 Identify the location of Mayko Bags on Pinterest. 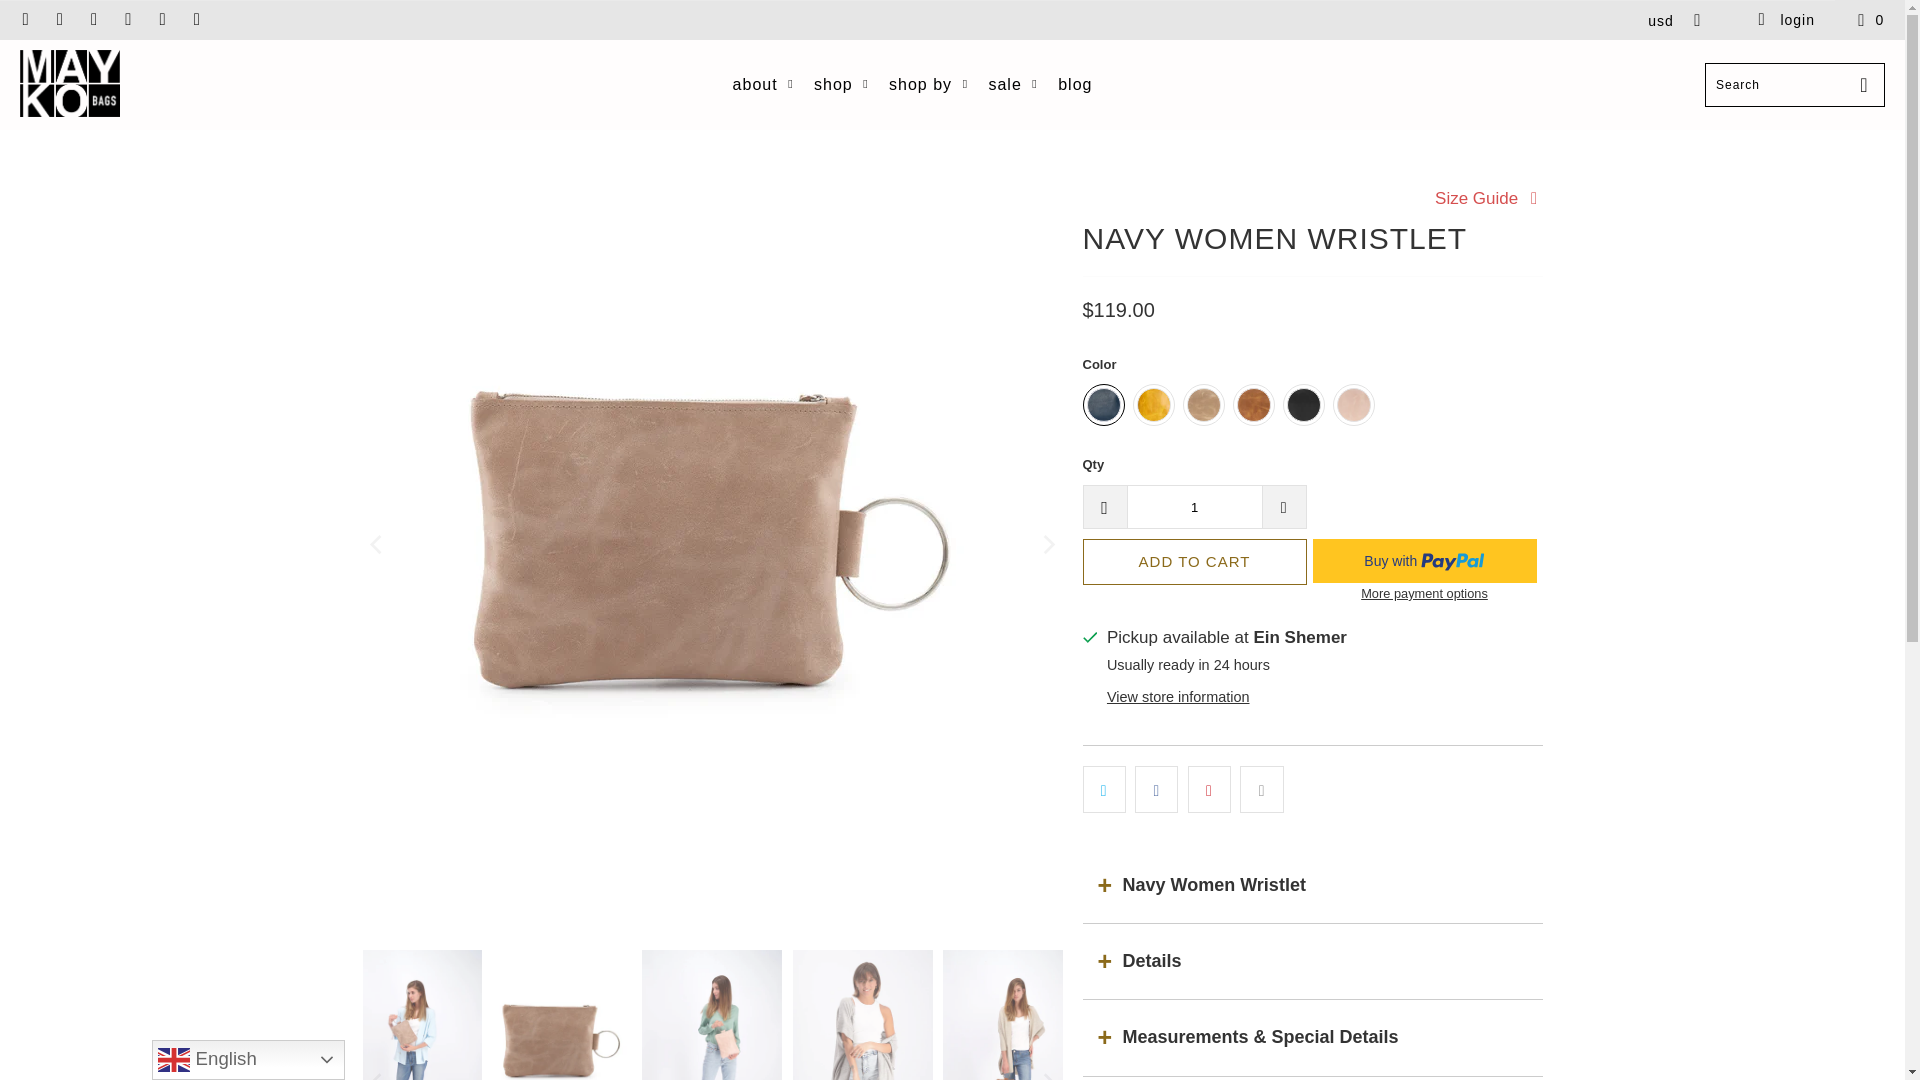
(128, 20).